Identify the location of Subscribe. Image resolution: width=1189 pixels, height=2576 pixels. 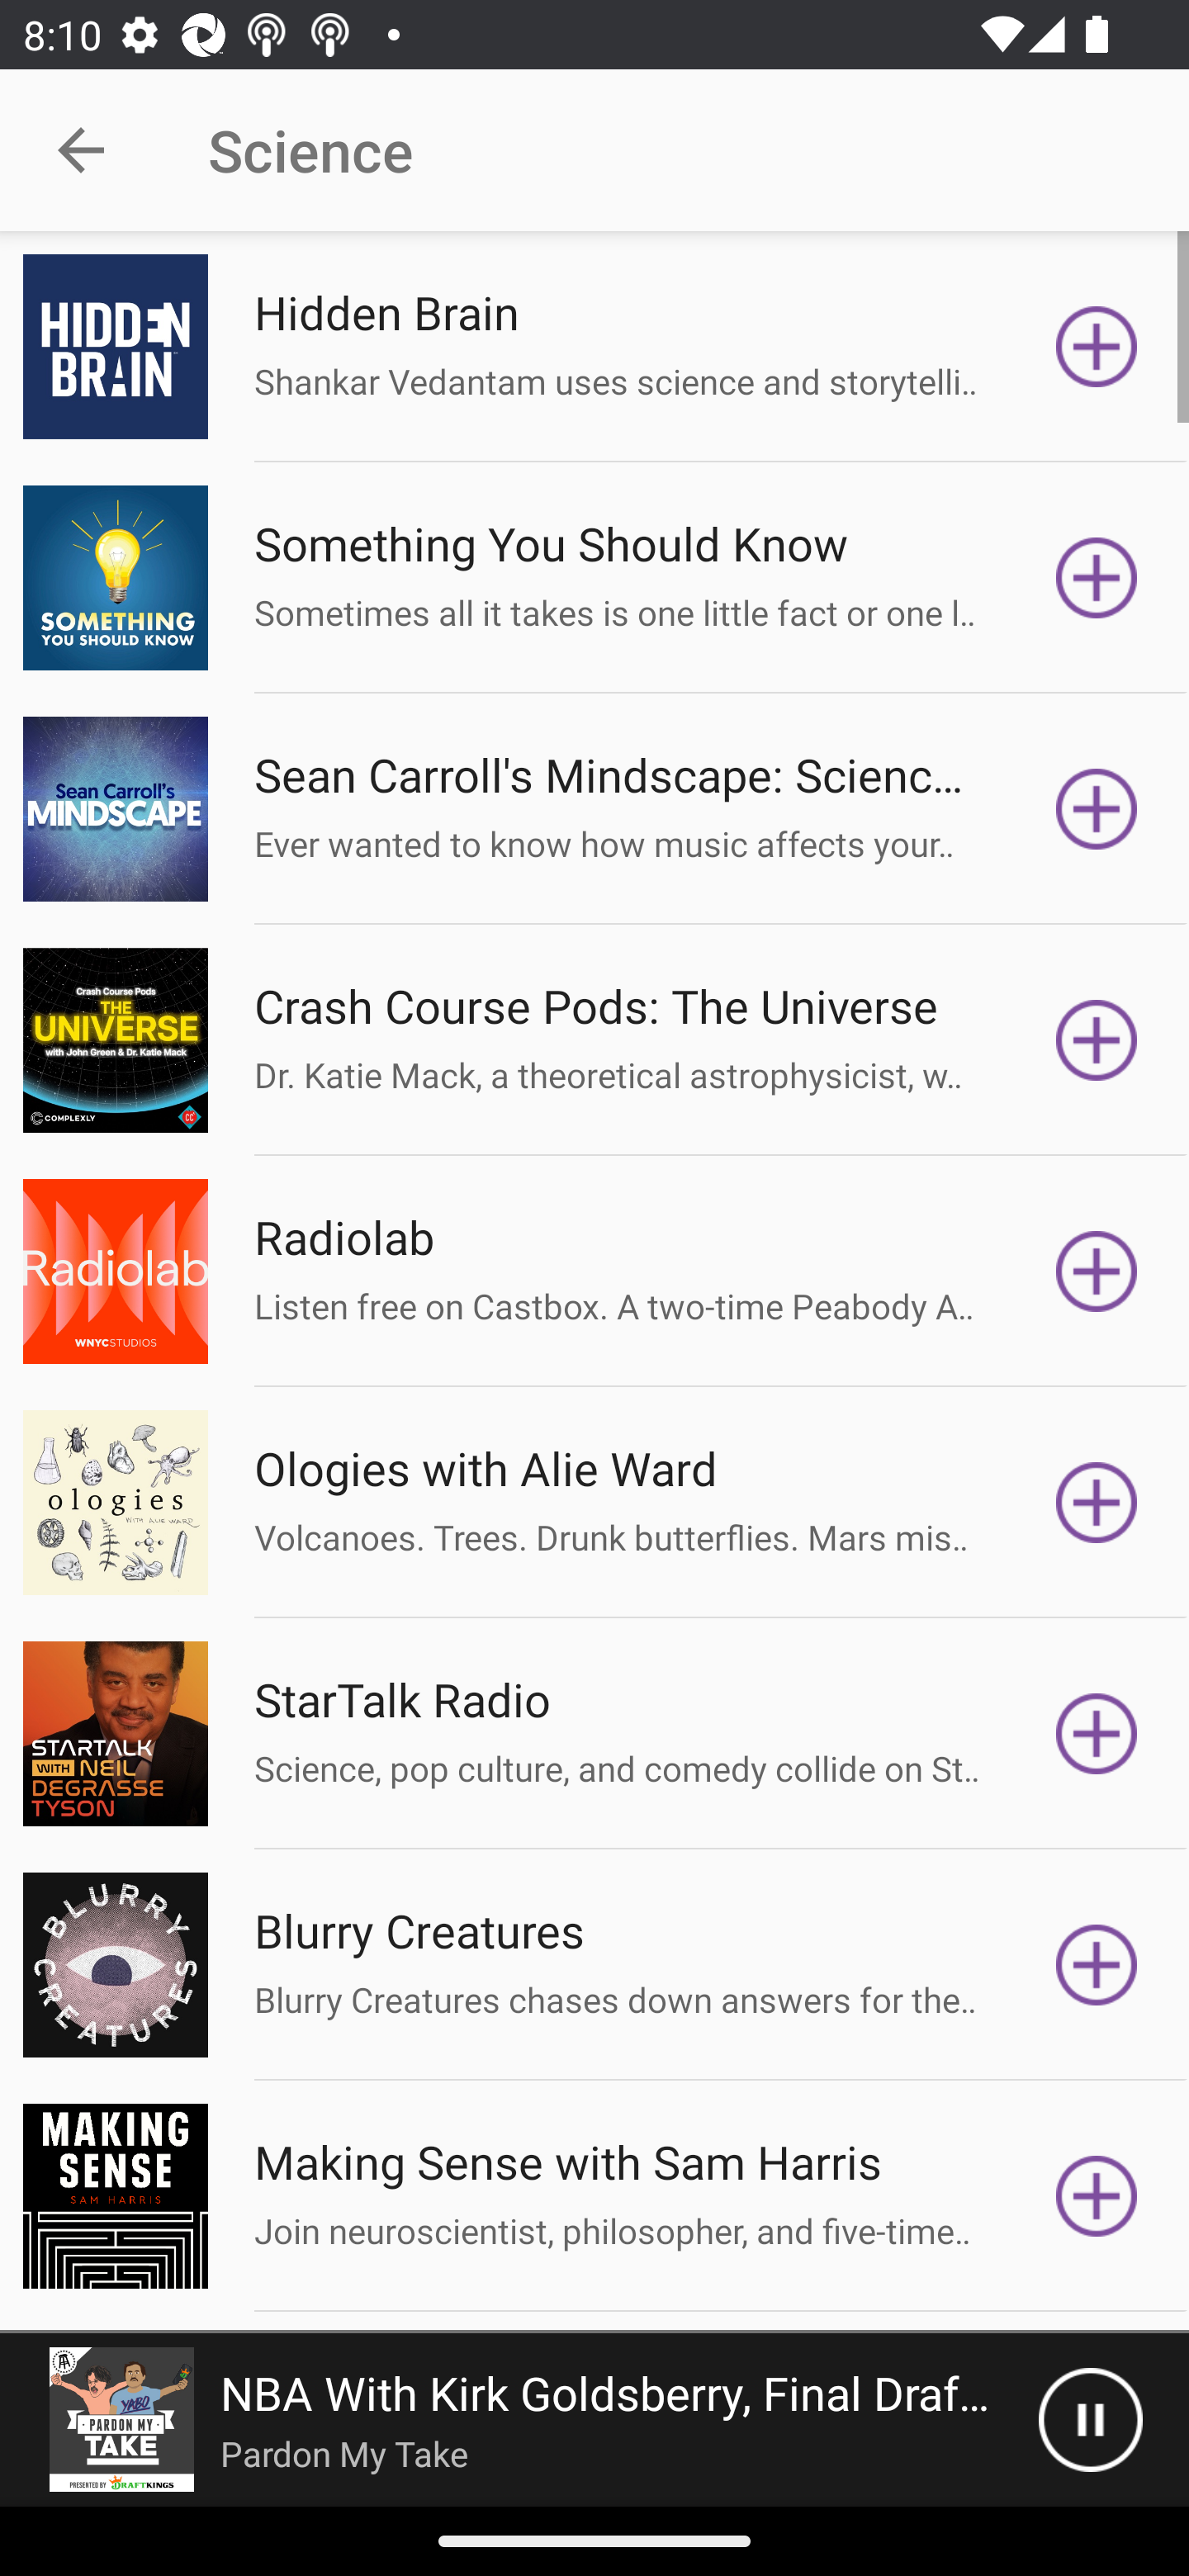
(1097, 1040).